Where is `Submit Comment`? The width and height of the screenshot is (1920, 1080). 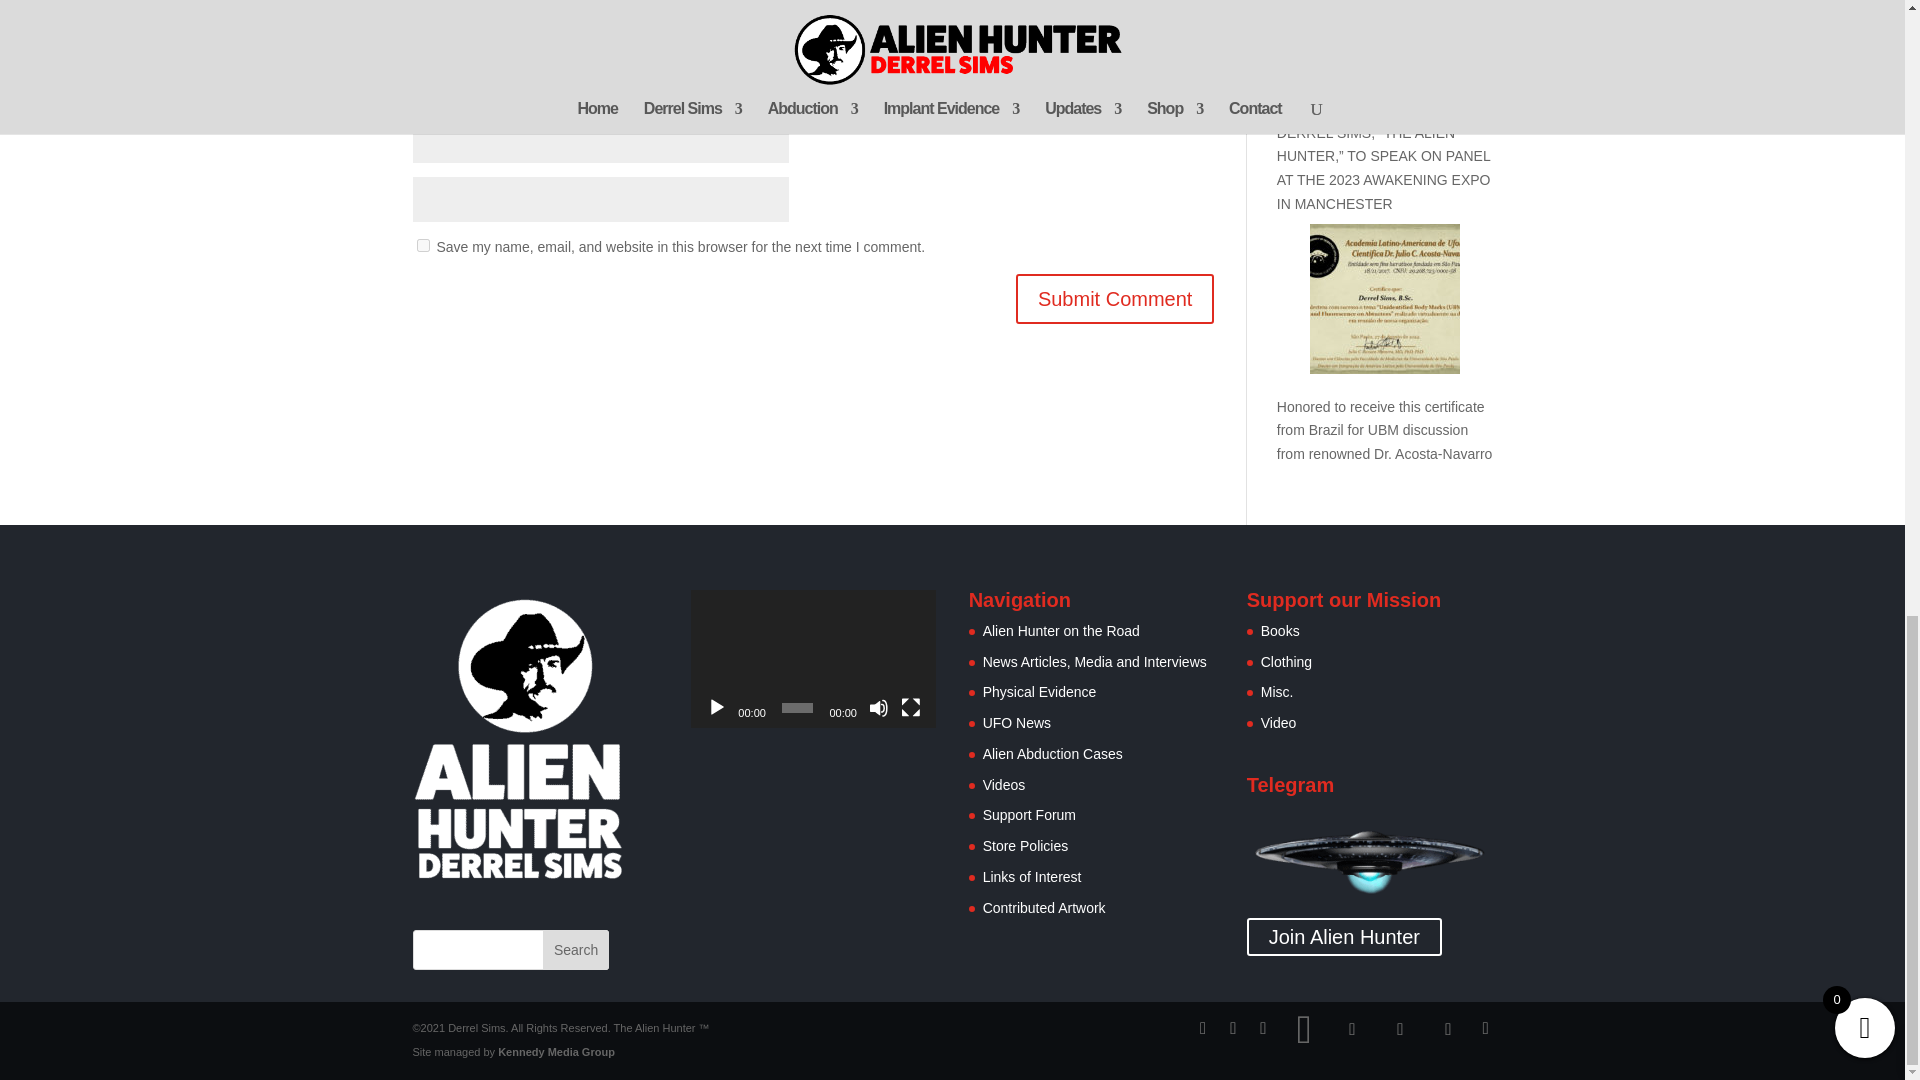 Submit Comment is located at coordinates (1115, 299).